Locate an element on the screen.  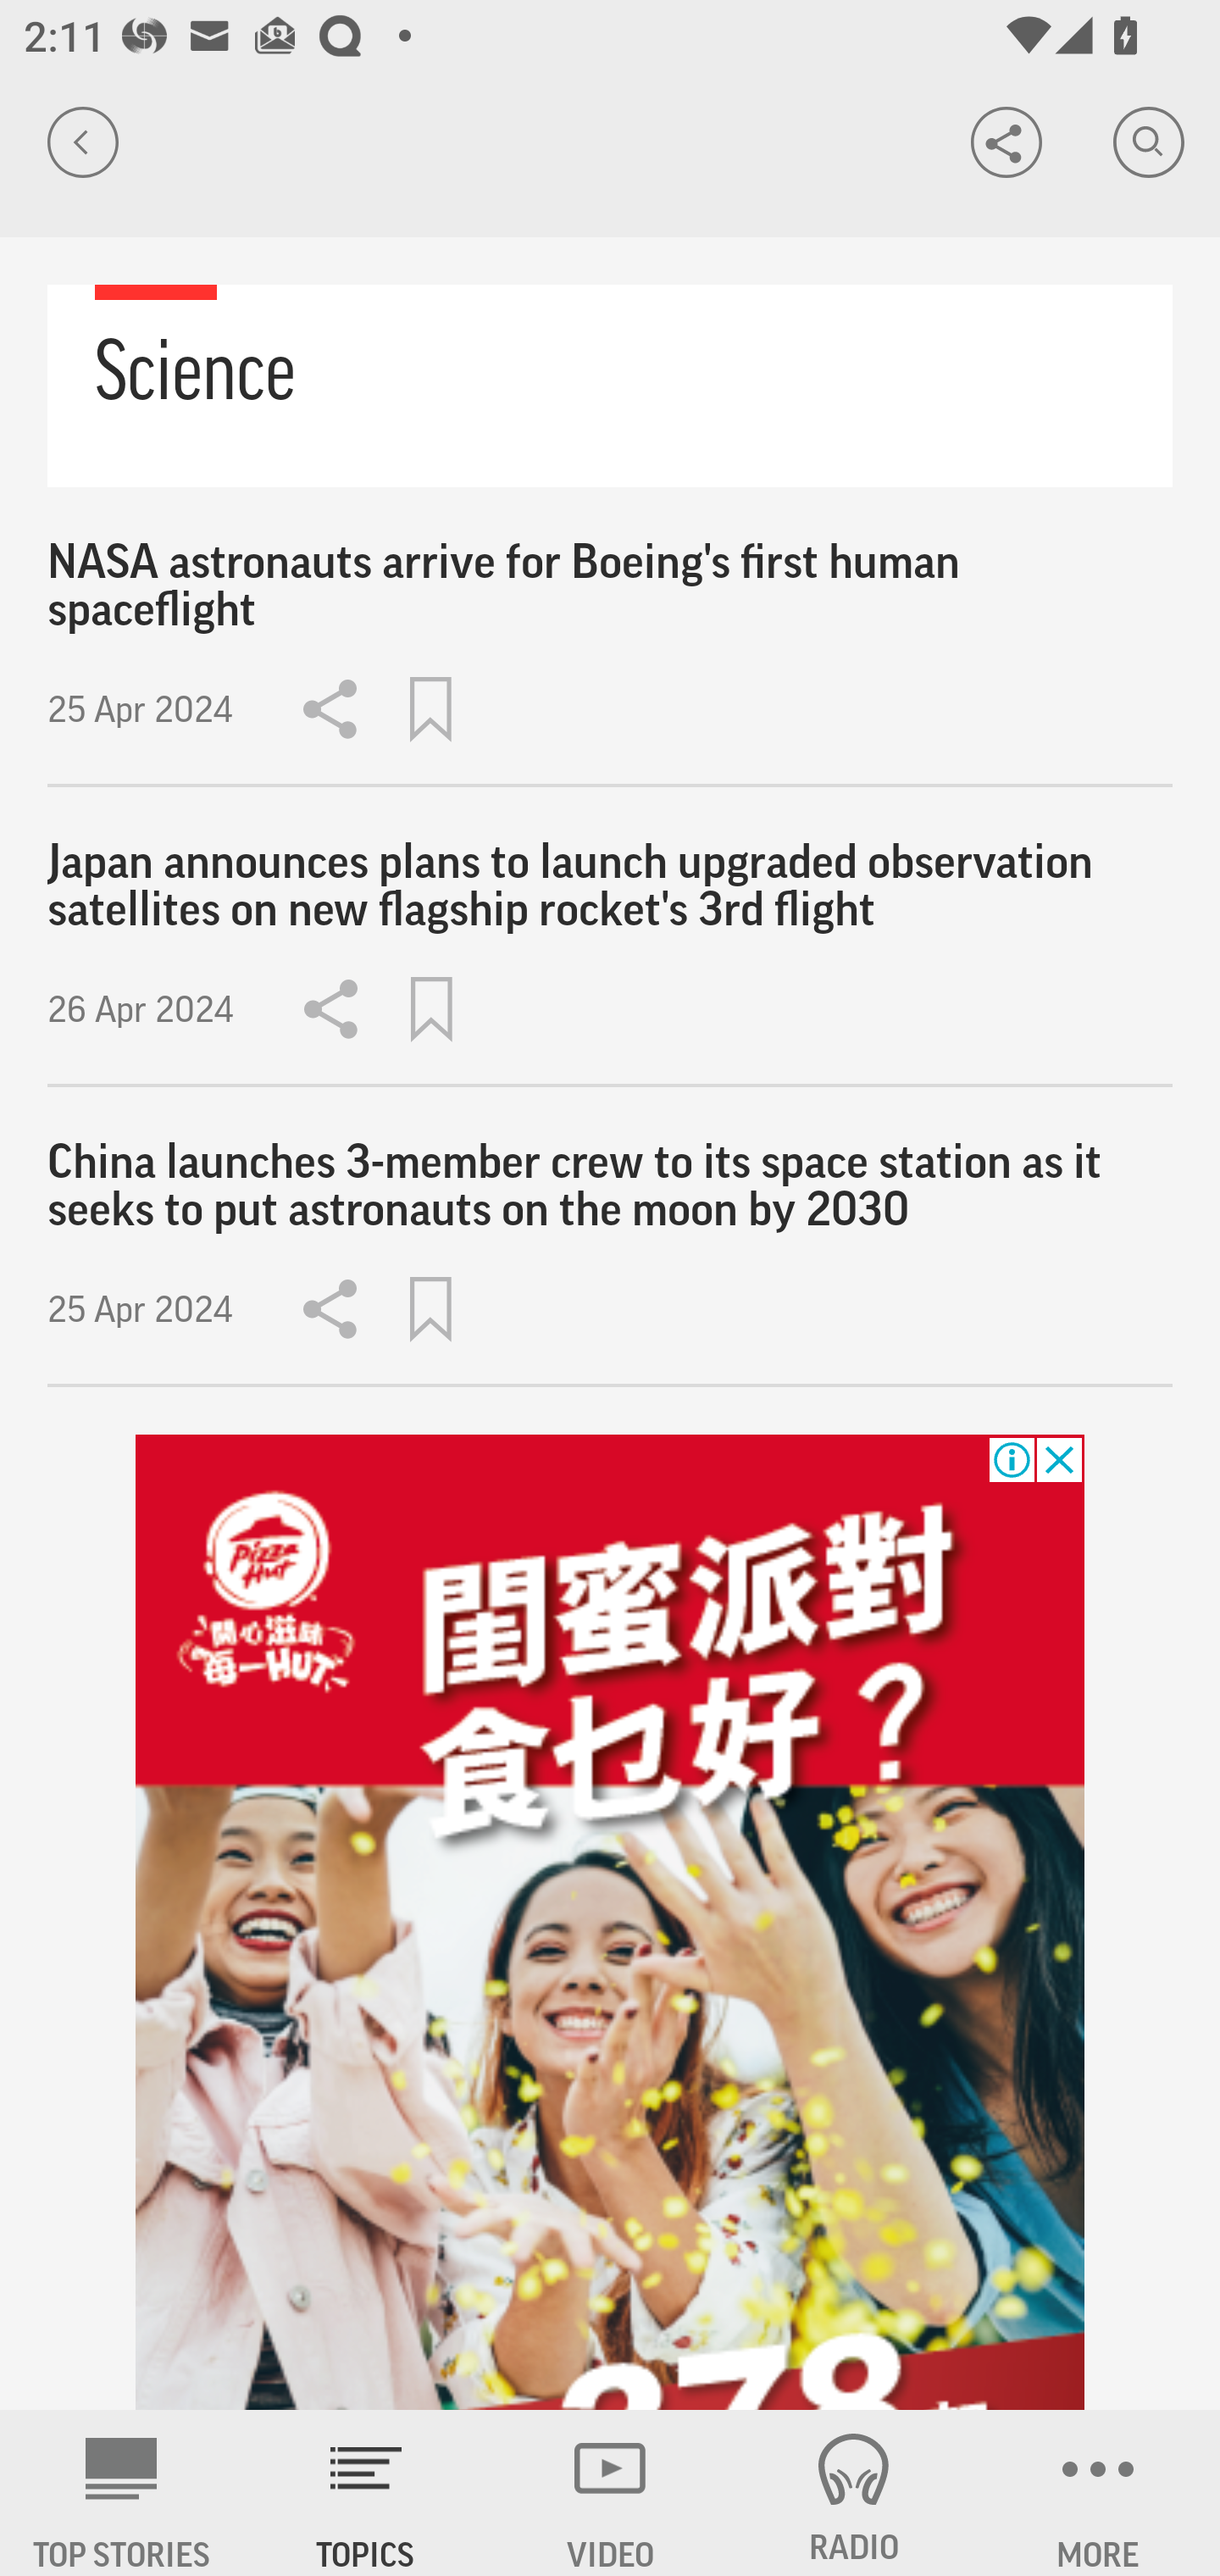
TOPICS is located at coordinates (366, 2493).